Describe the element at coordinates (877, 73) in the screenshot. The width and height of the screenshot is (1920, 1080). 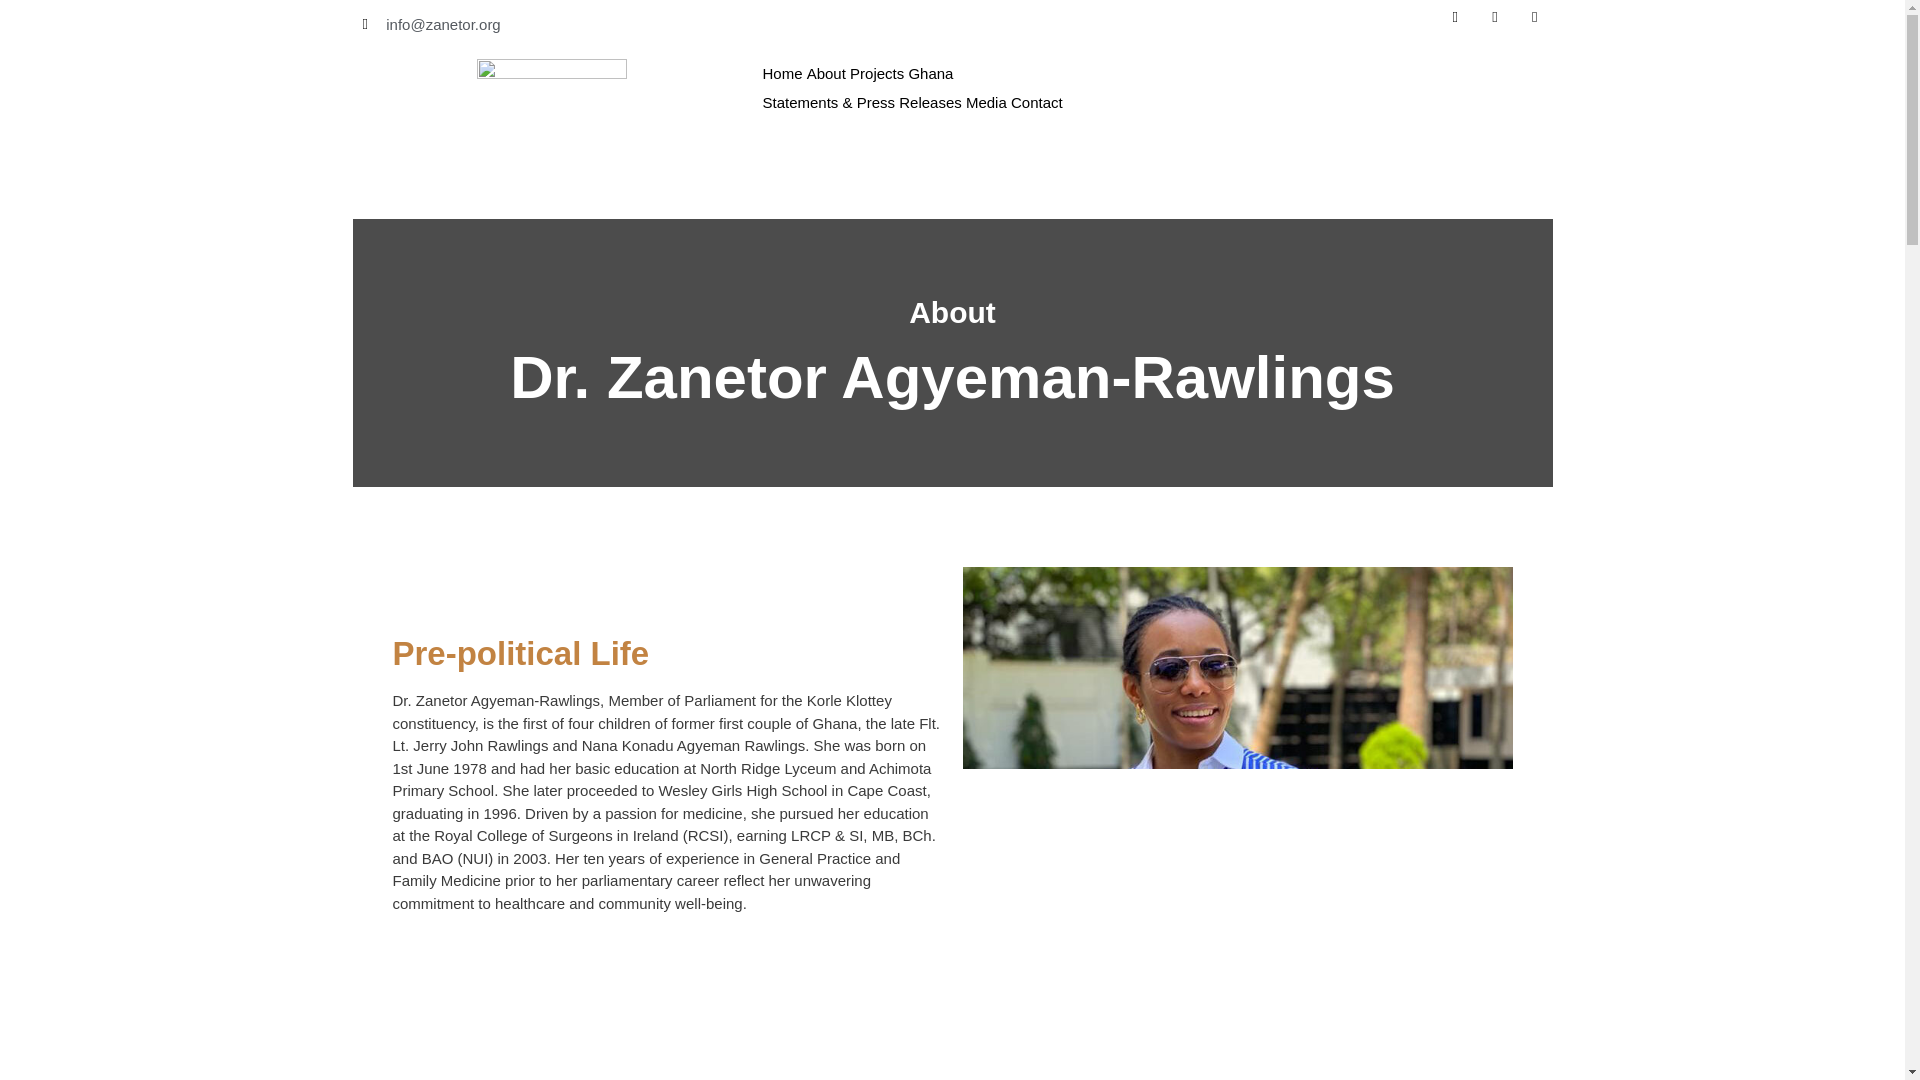
I see `Projects` at that location.